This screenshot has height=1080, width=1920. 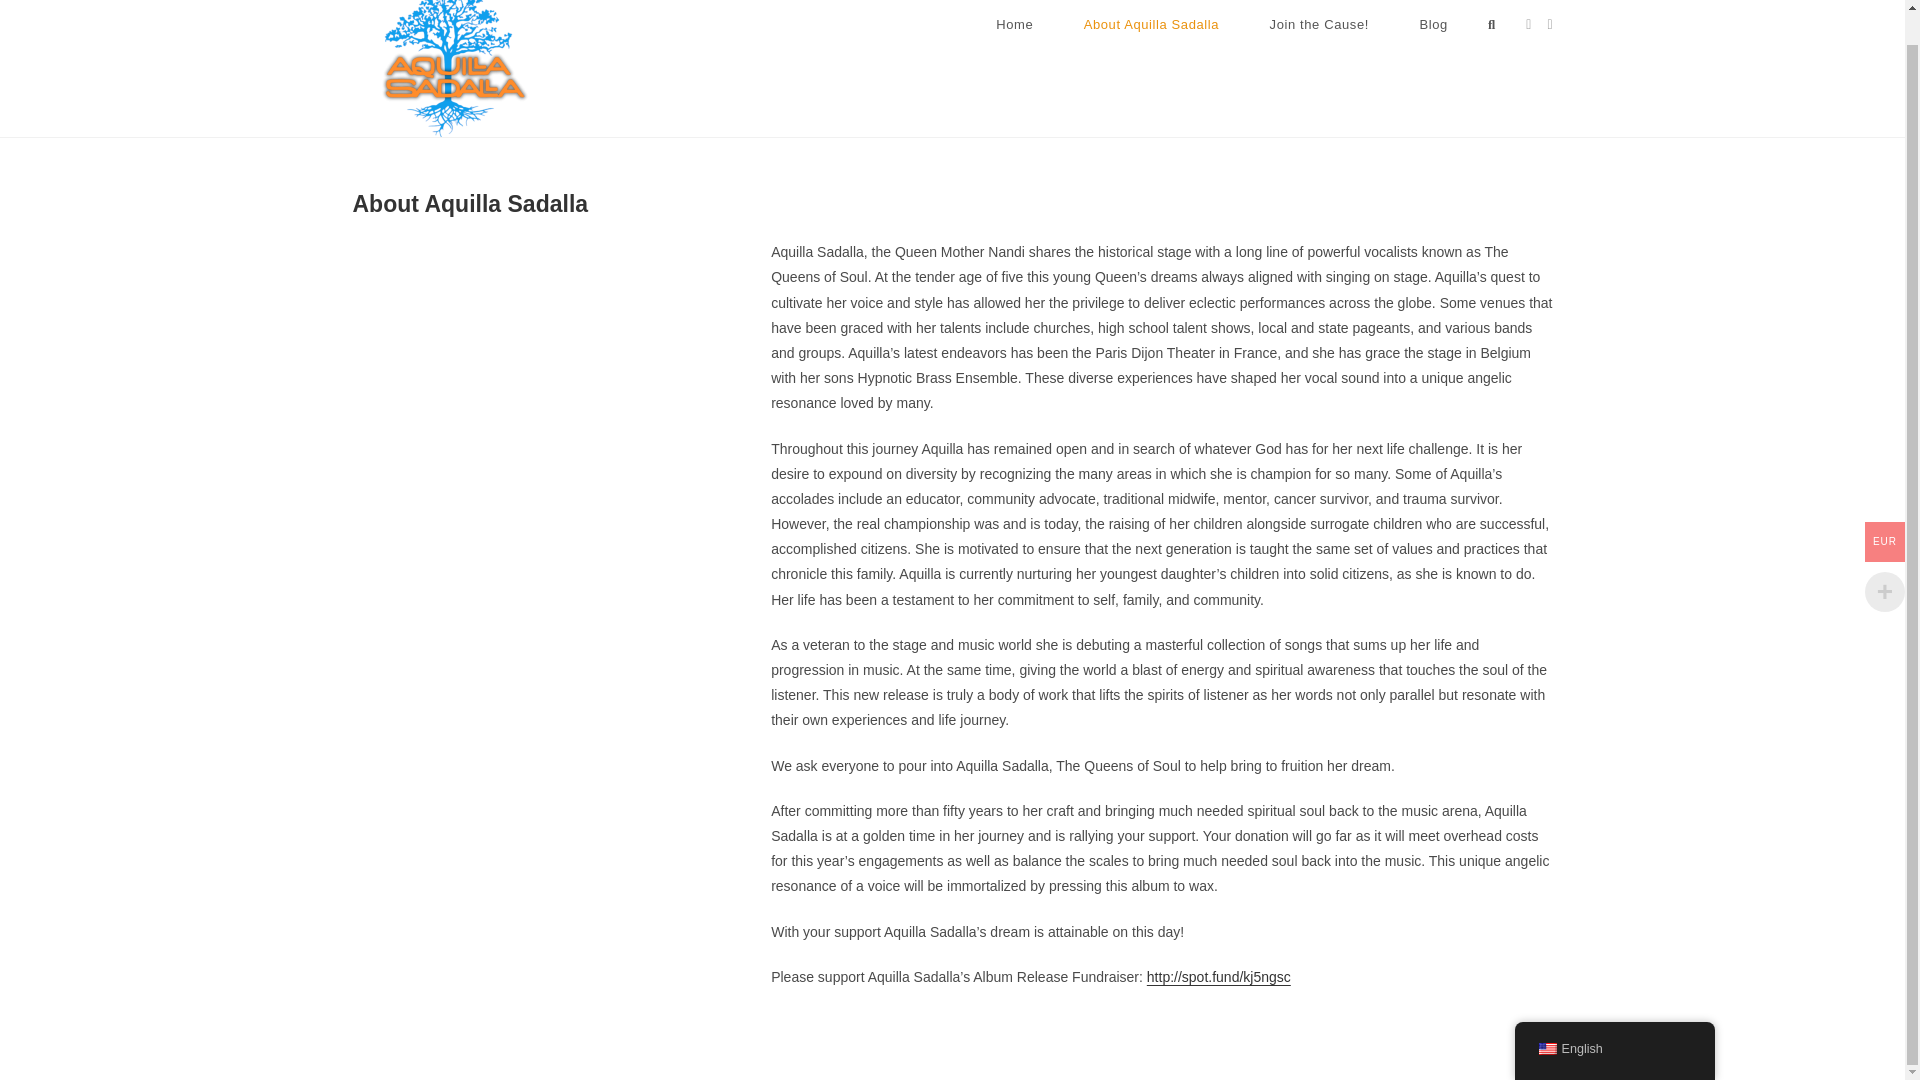 What do you see at coordinates (528, 1025) in the screenshot?
I see `Kraby Marketing` at bounding box center [528, 1025].